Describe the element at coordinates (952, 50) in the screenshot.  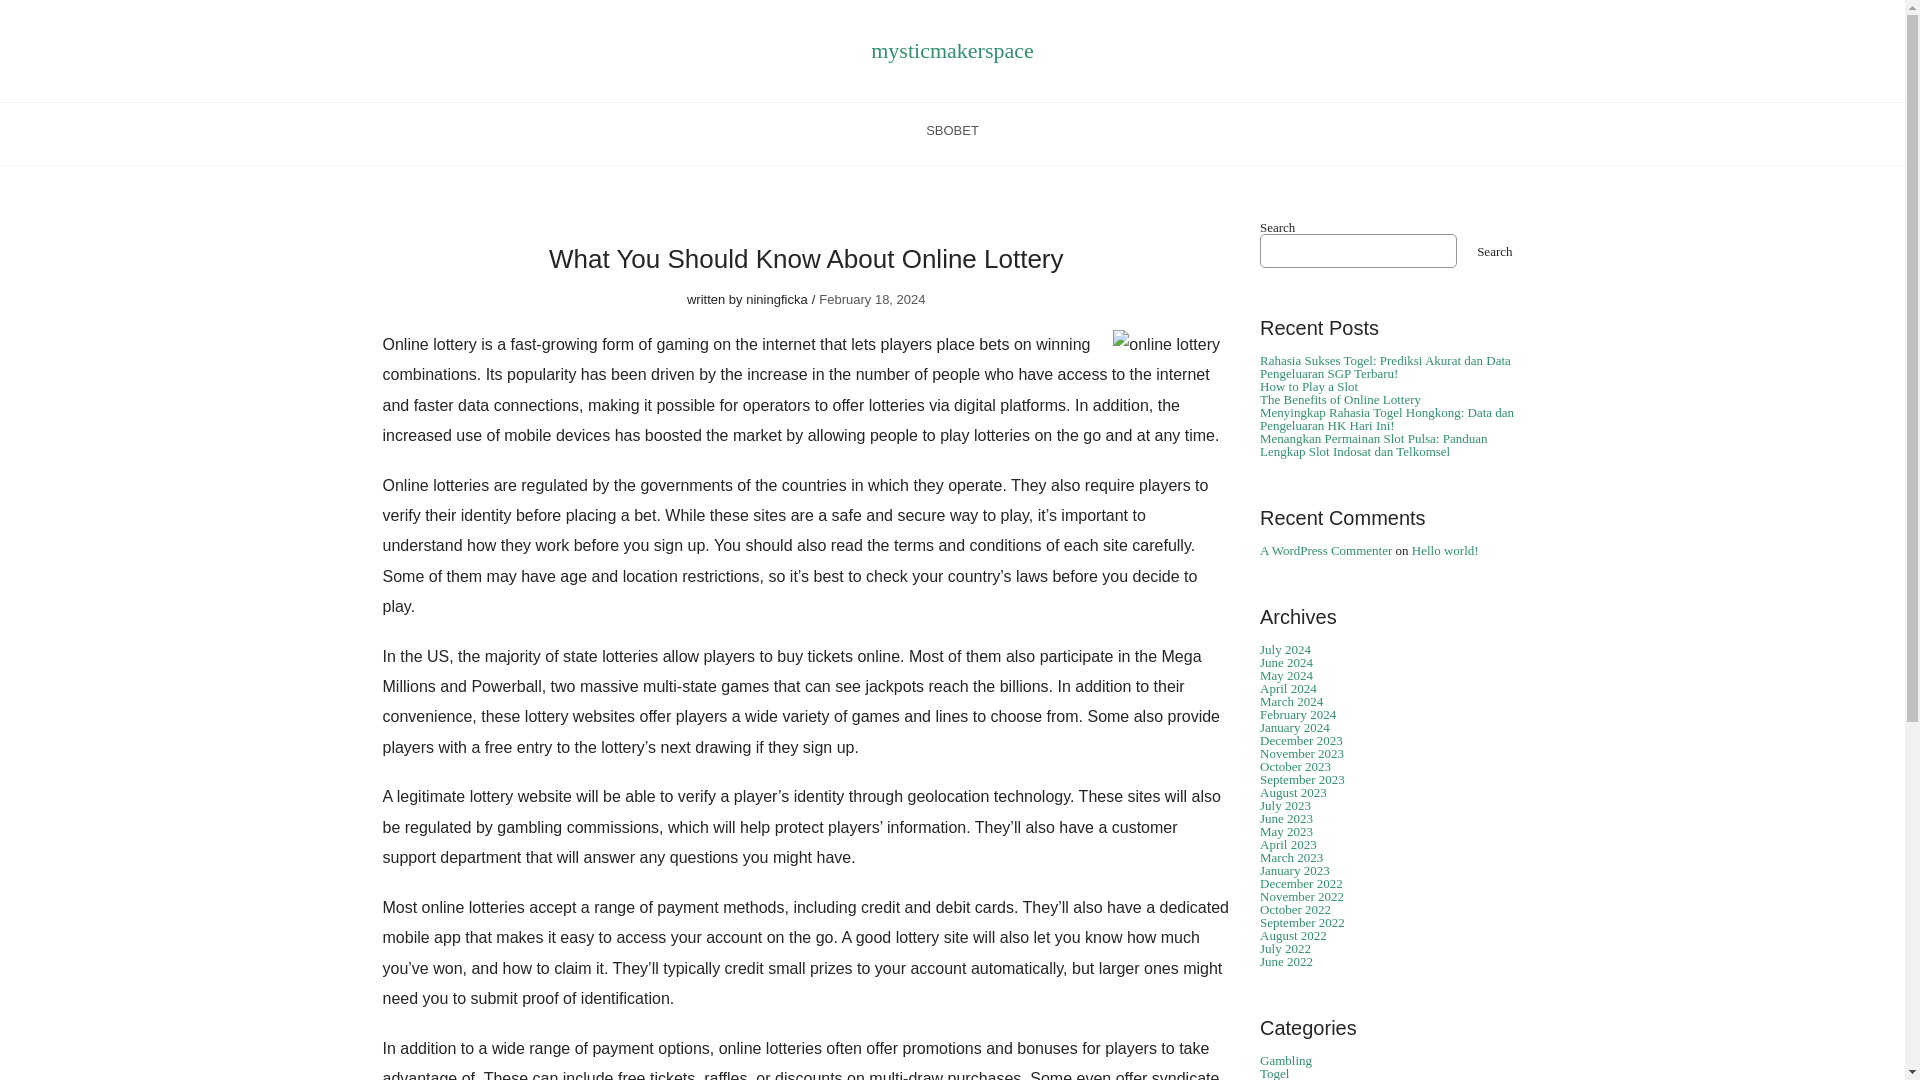
I see `mysticmakerspace` at that location.